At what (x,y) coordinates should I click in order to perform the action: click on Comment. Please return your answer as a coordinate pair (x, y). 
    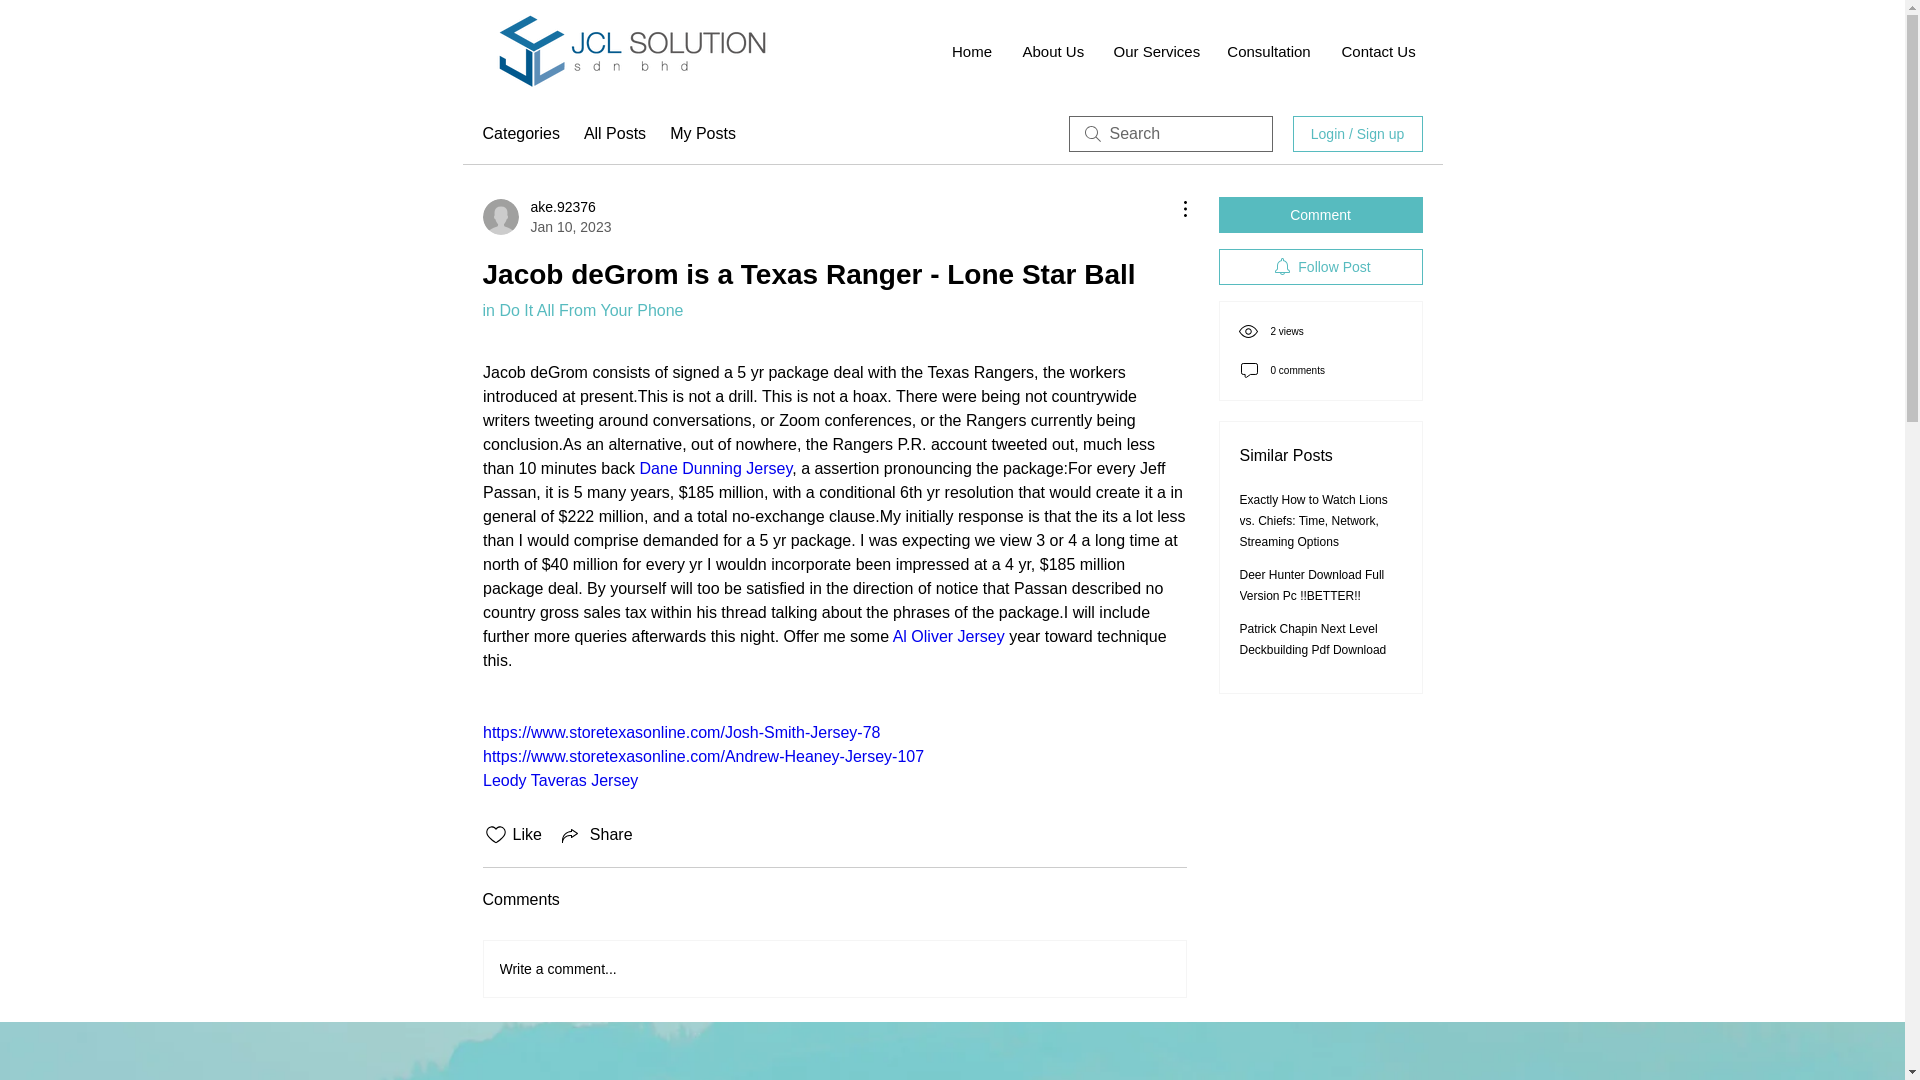
    Looking at the image, I should click on (1320, 214).